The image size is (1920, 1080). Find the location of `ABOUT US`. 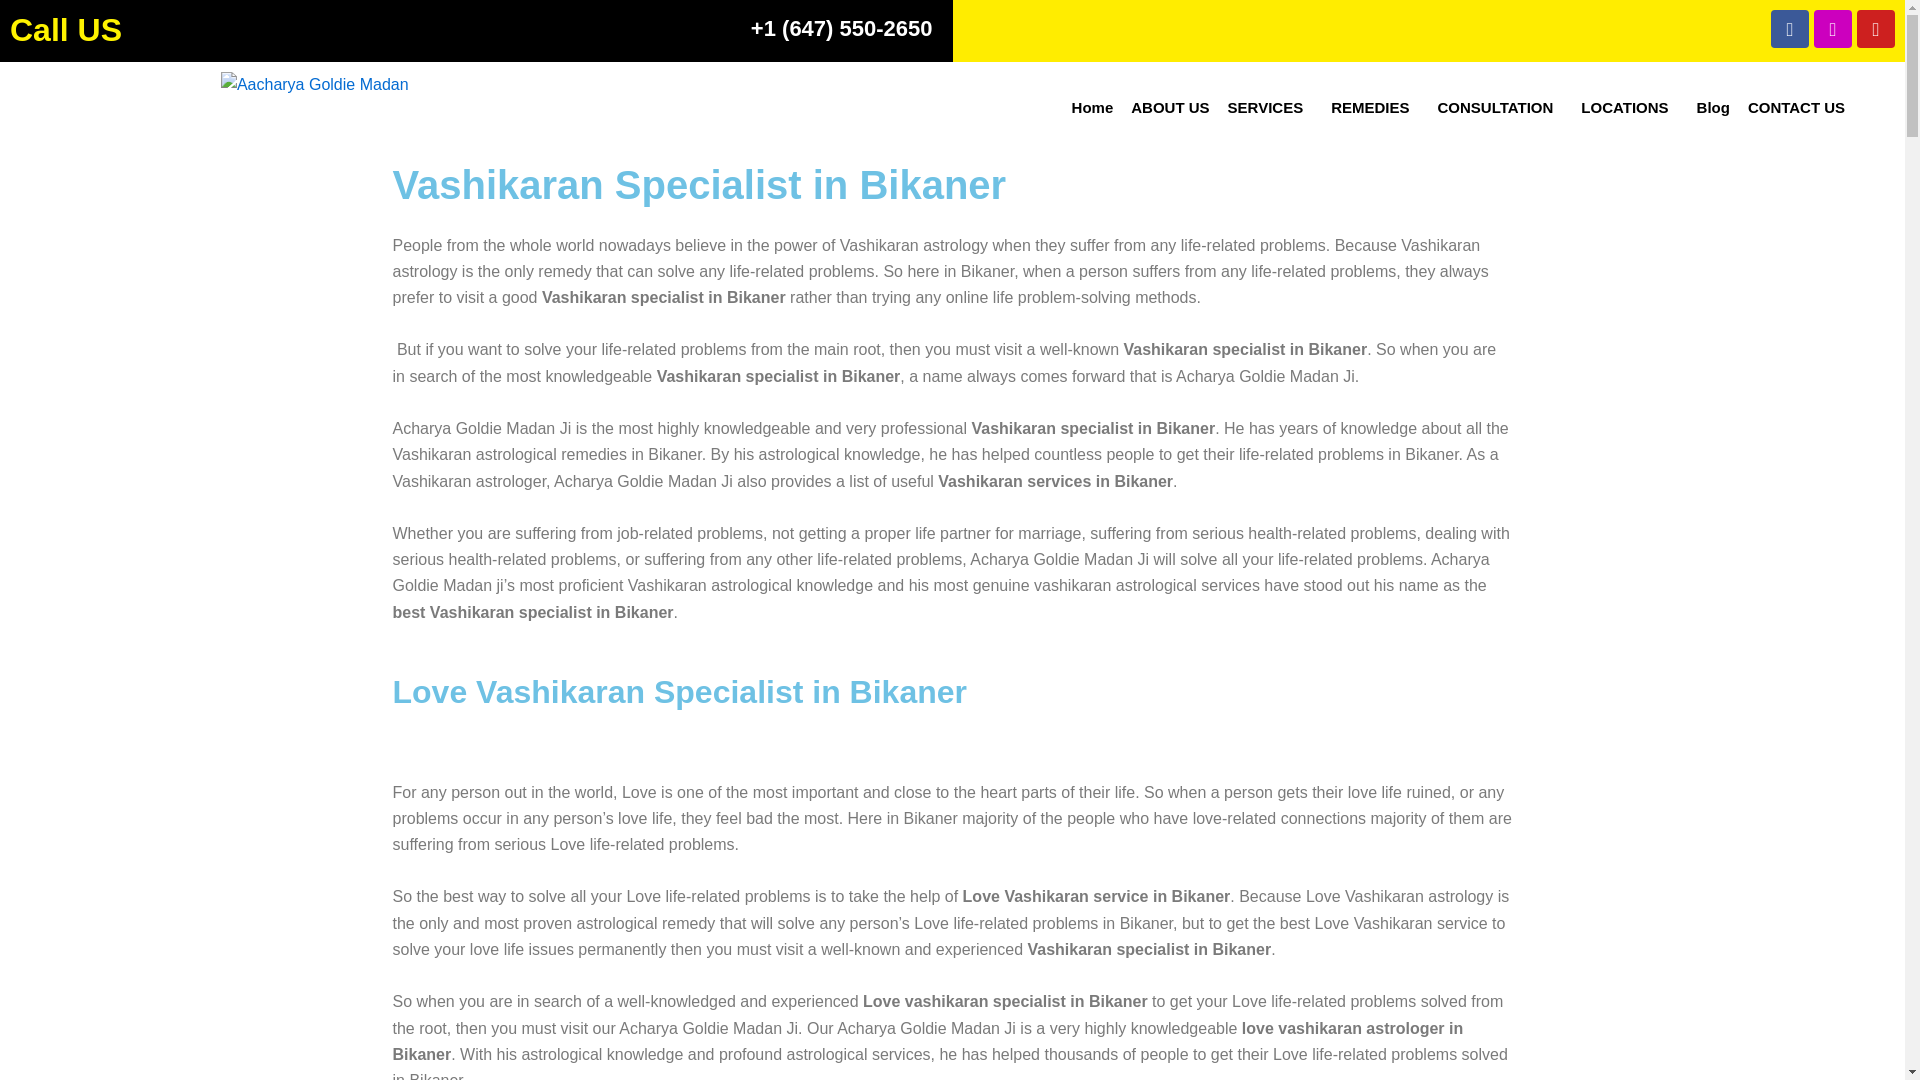

ABOUT US is located at coordinates (1169, 107).